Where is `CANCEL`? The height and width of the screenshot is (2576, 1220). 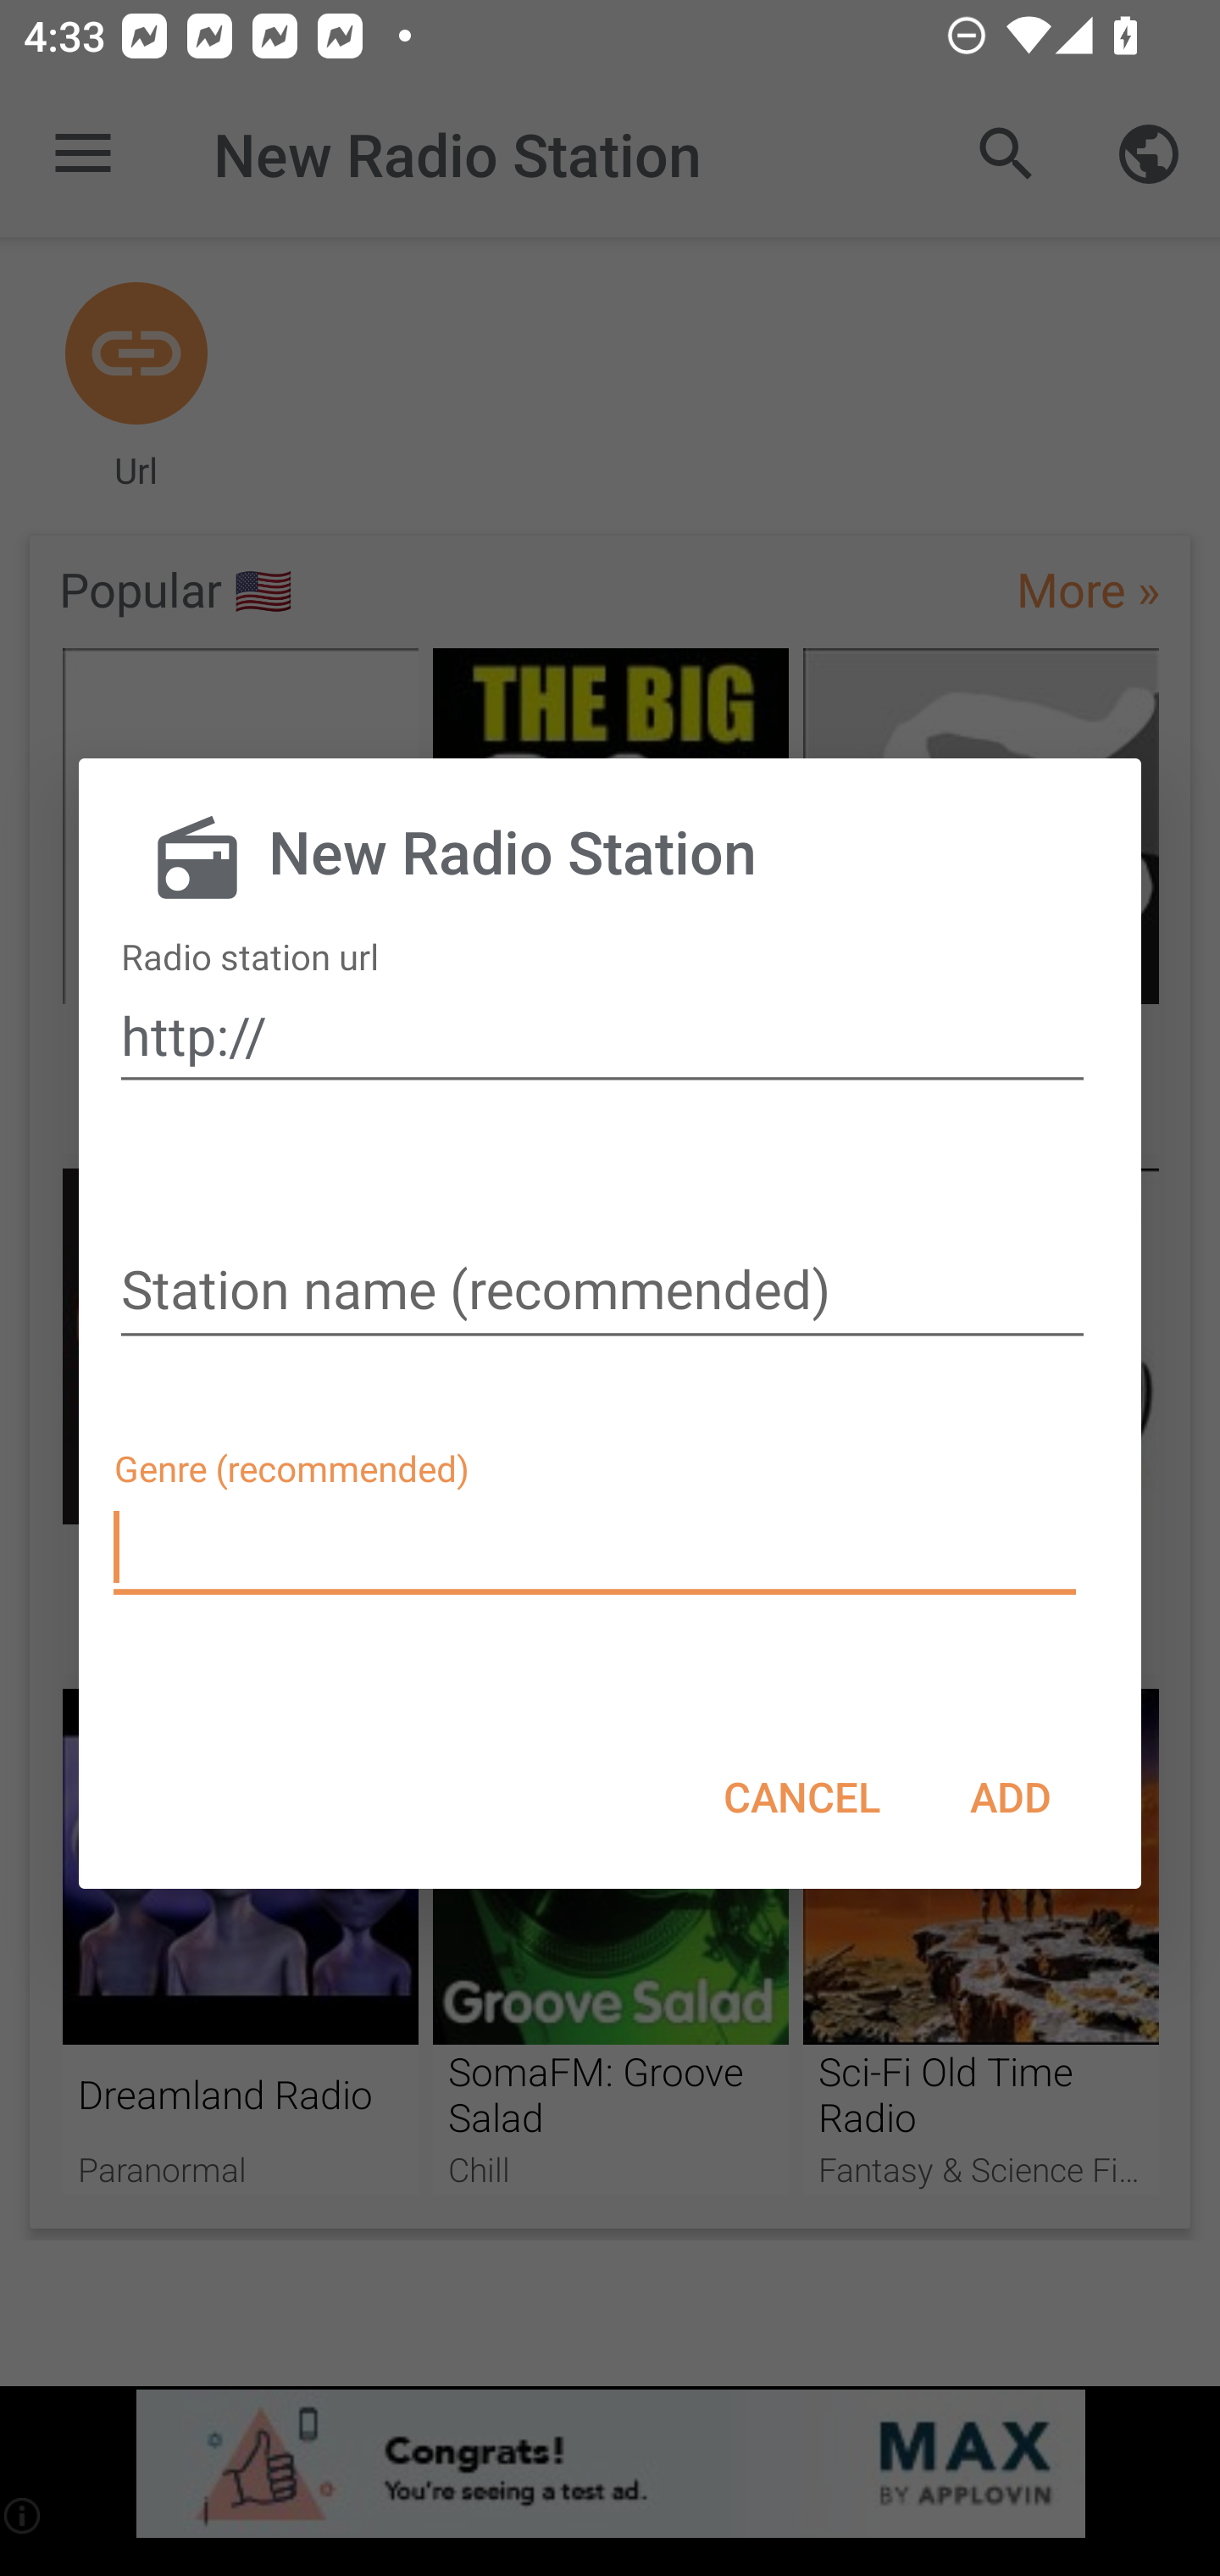 CANCEL is located at coordinates (801, 1796).